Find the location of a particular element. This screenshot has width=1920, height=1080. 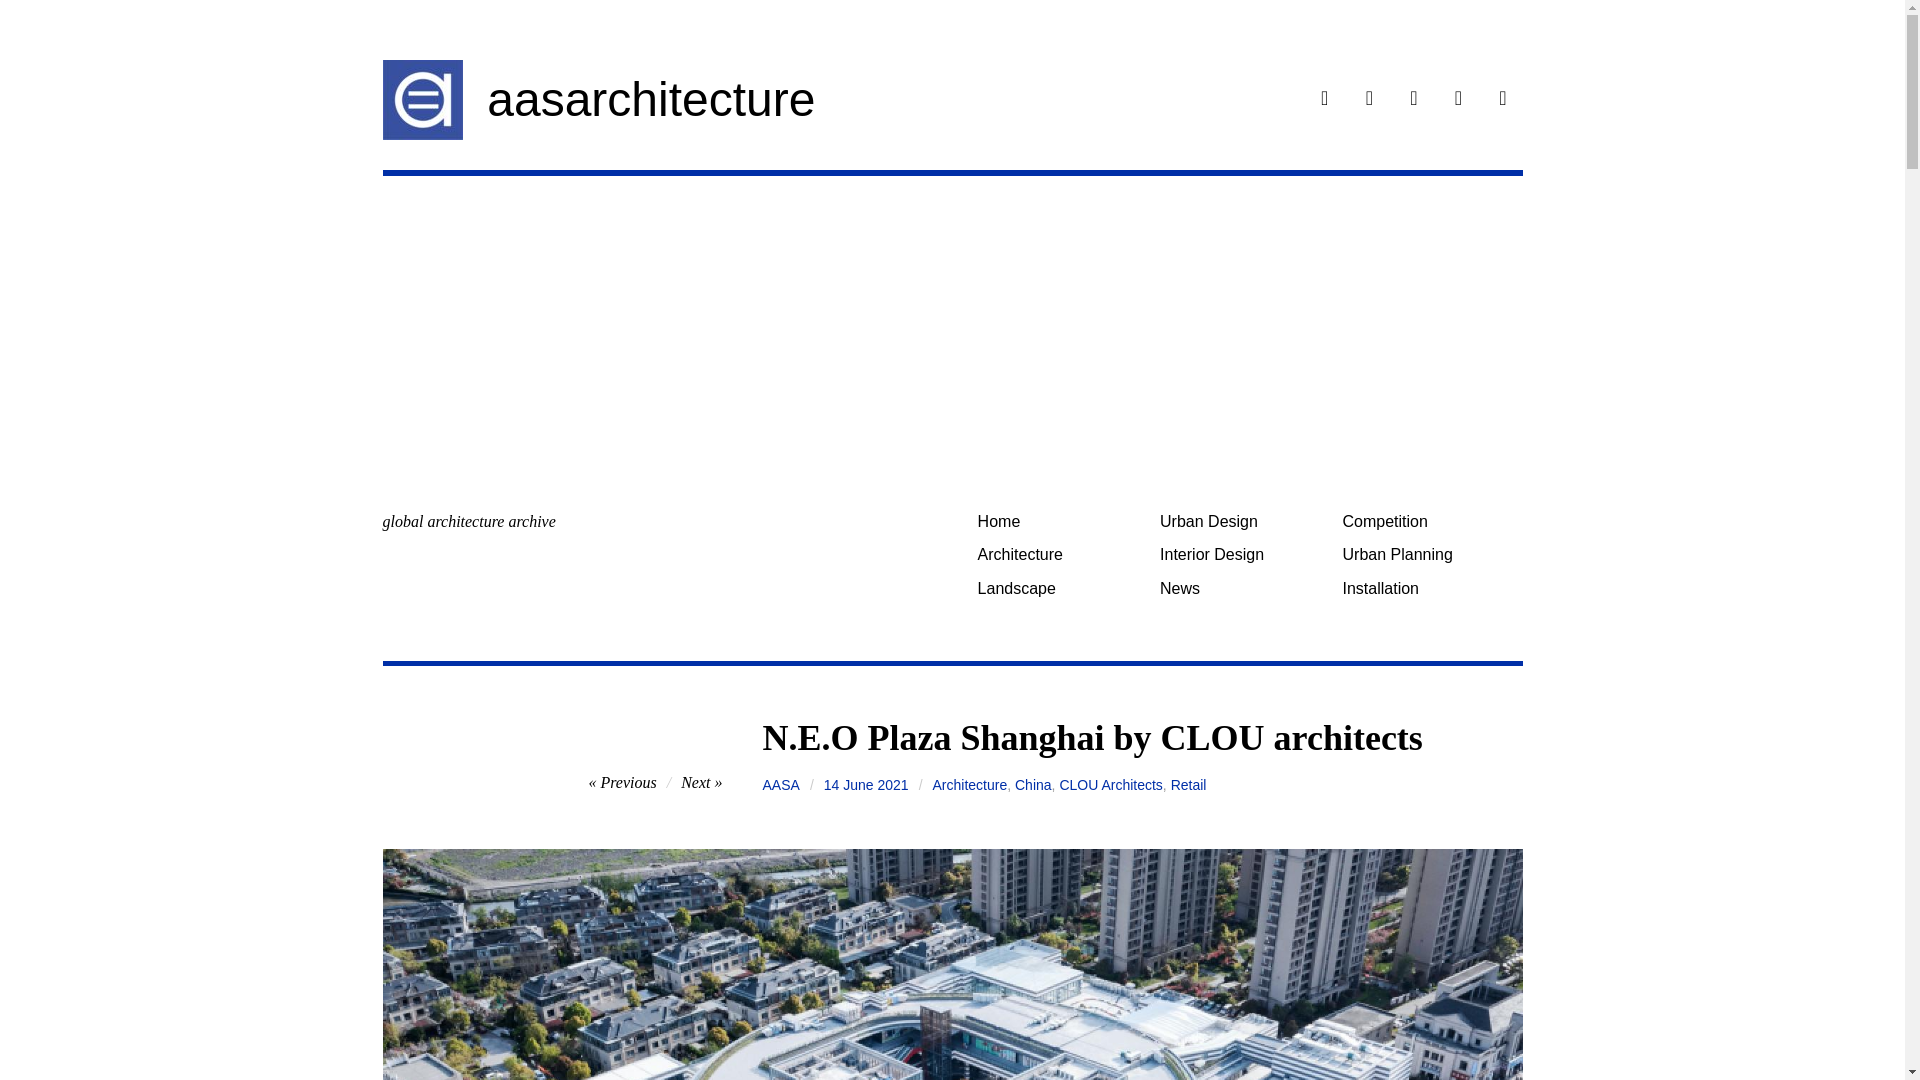

aasarchitecture is located at coordinates (650, 100).